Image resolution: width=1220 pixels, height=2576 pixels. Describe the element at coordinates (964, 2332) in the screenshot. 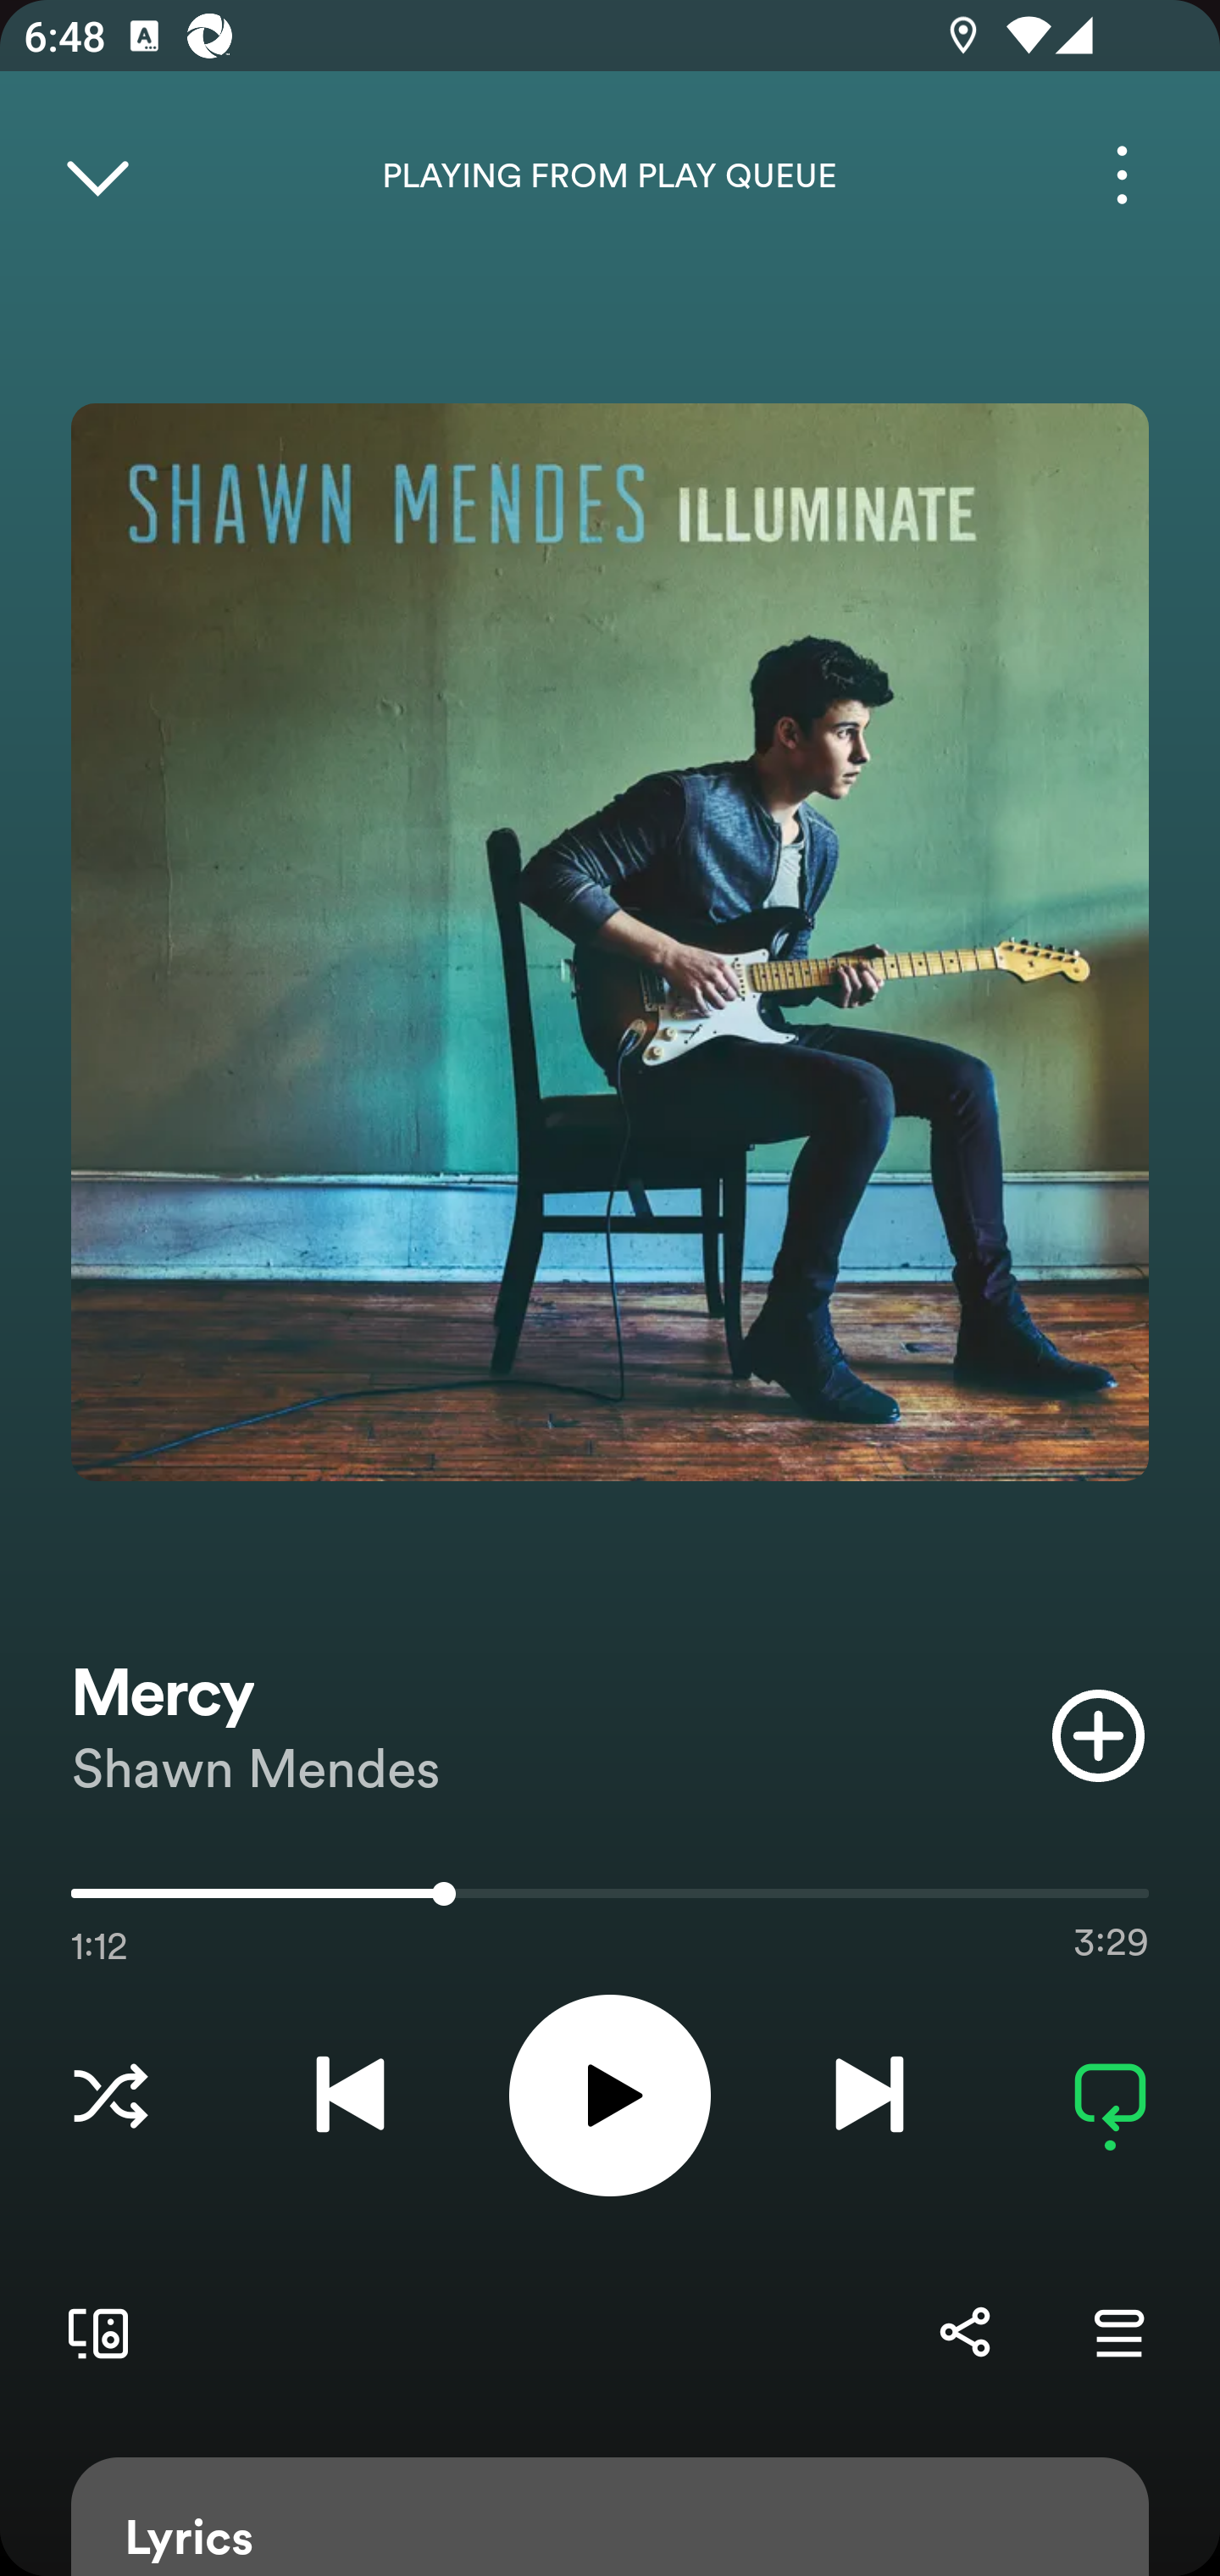

I see `Share` at that location.